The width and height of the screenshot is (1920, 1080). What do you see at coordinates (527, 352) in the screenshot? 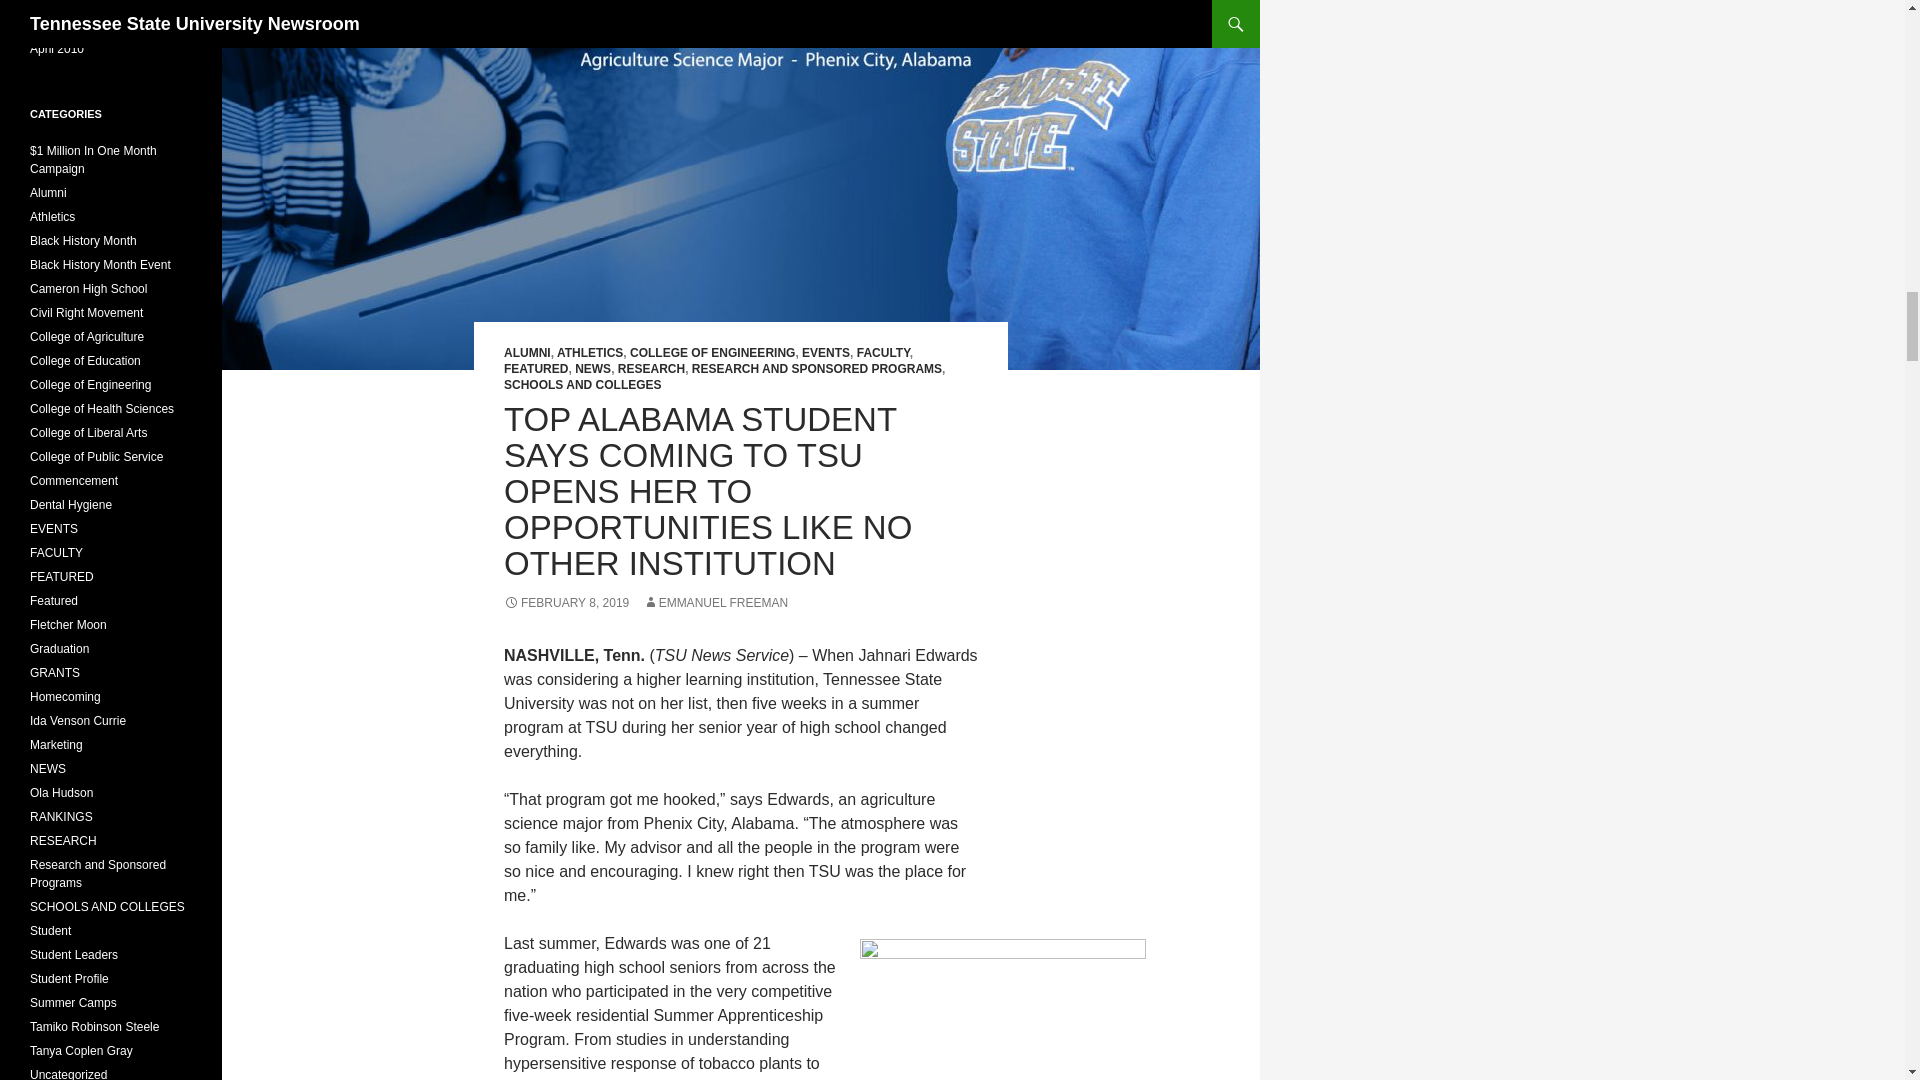
I see `ALUMNI` at bounding box center [527, 352].